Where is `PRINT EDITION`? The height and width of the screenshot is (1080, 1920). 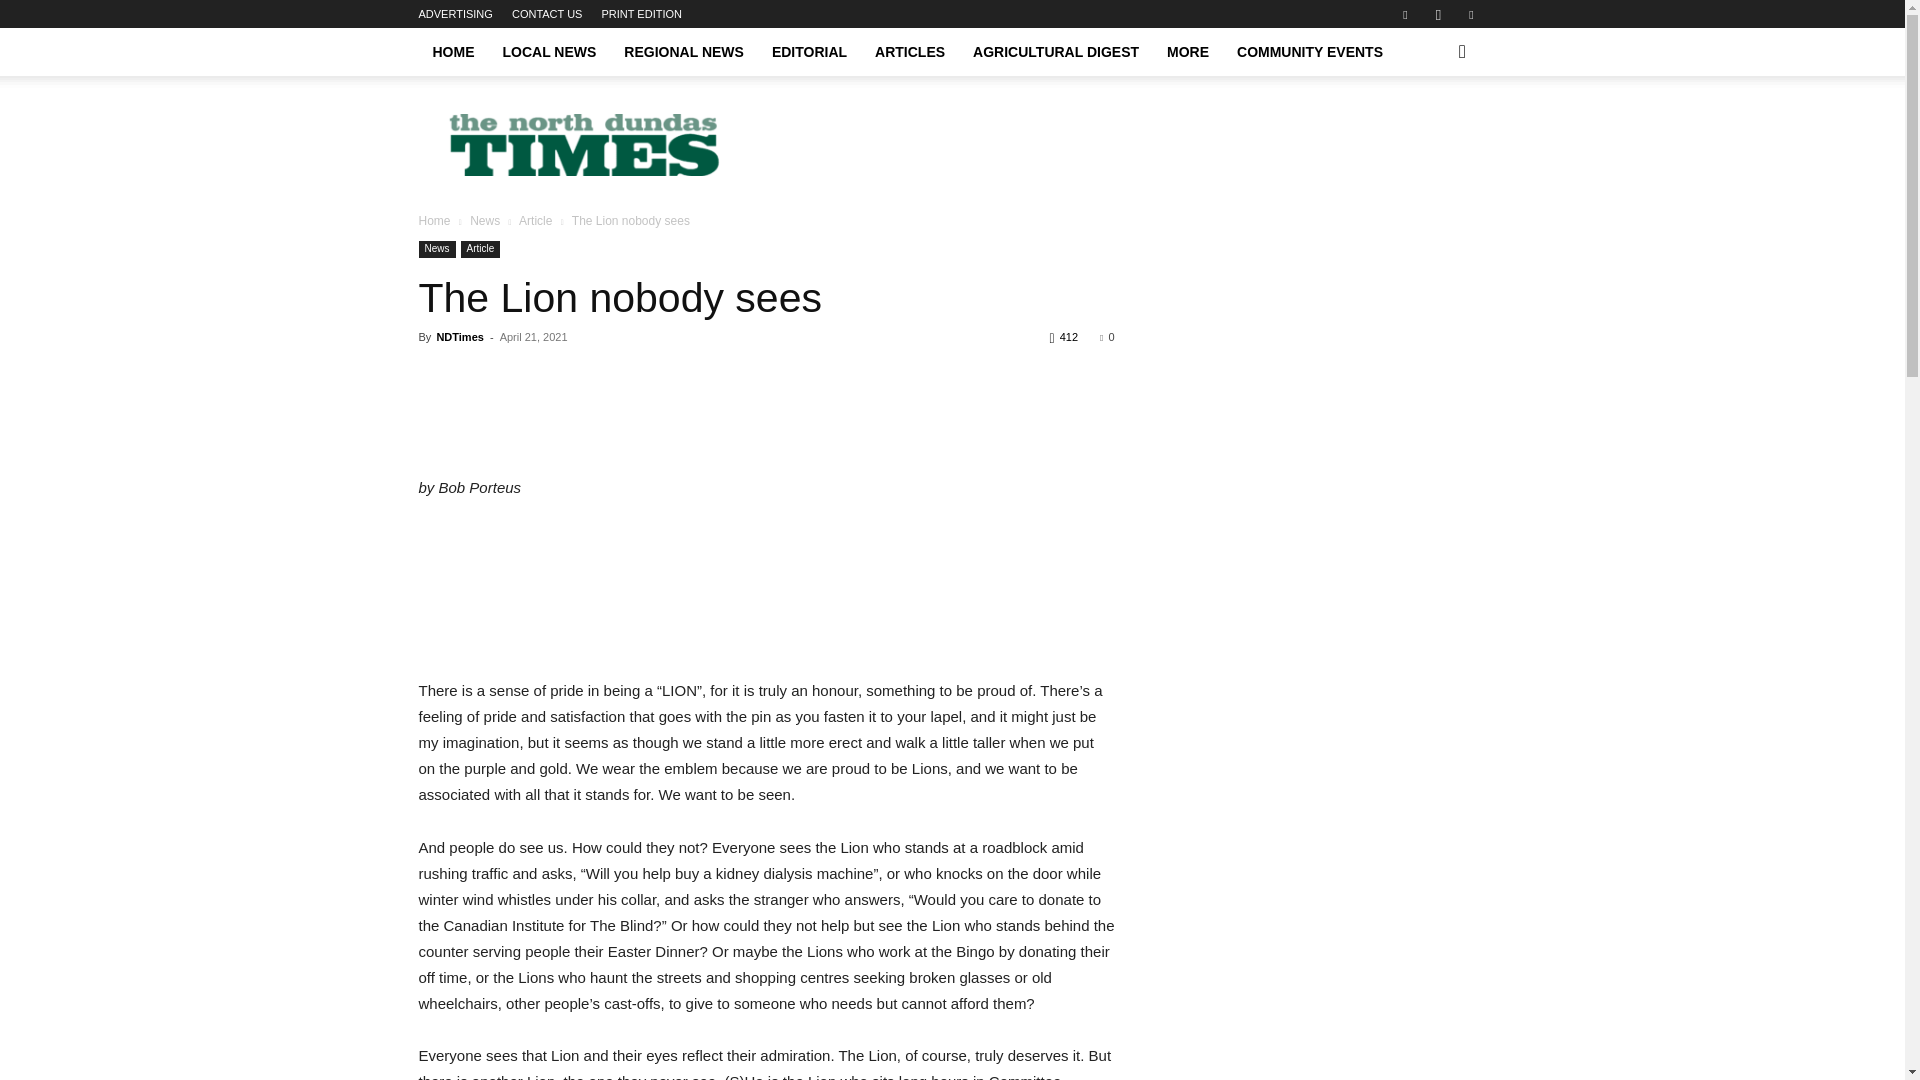
PRINT EDITION is located at coordinates (642, 14).